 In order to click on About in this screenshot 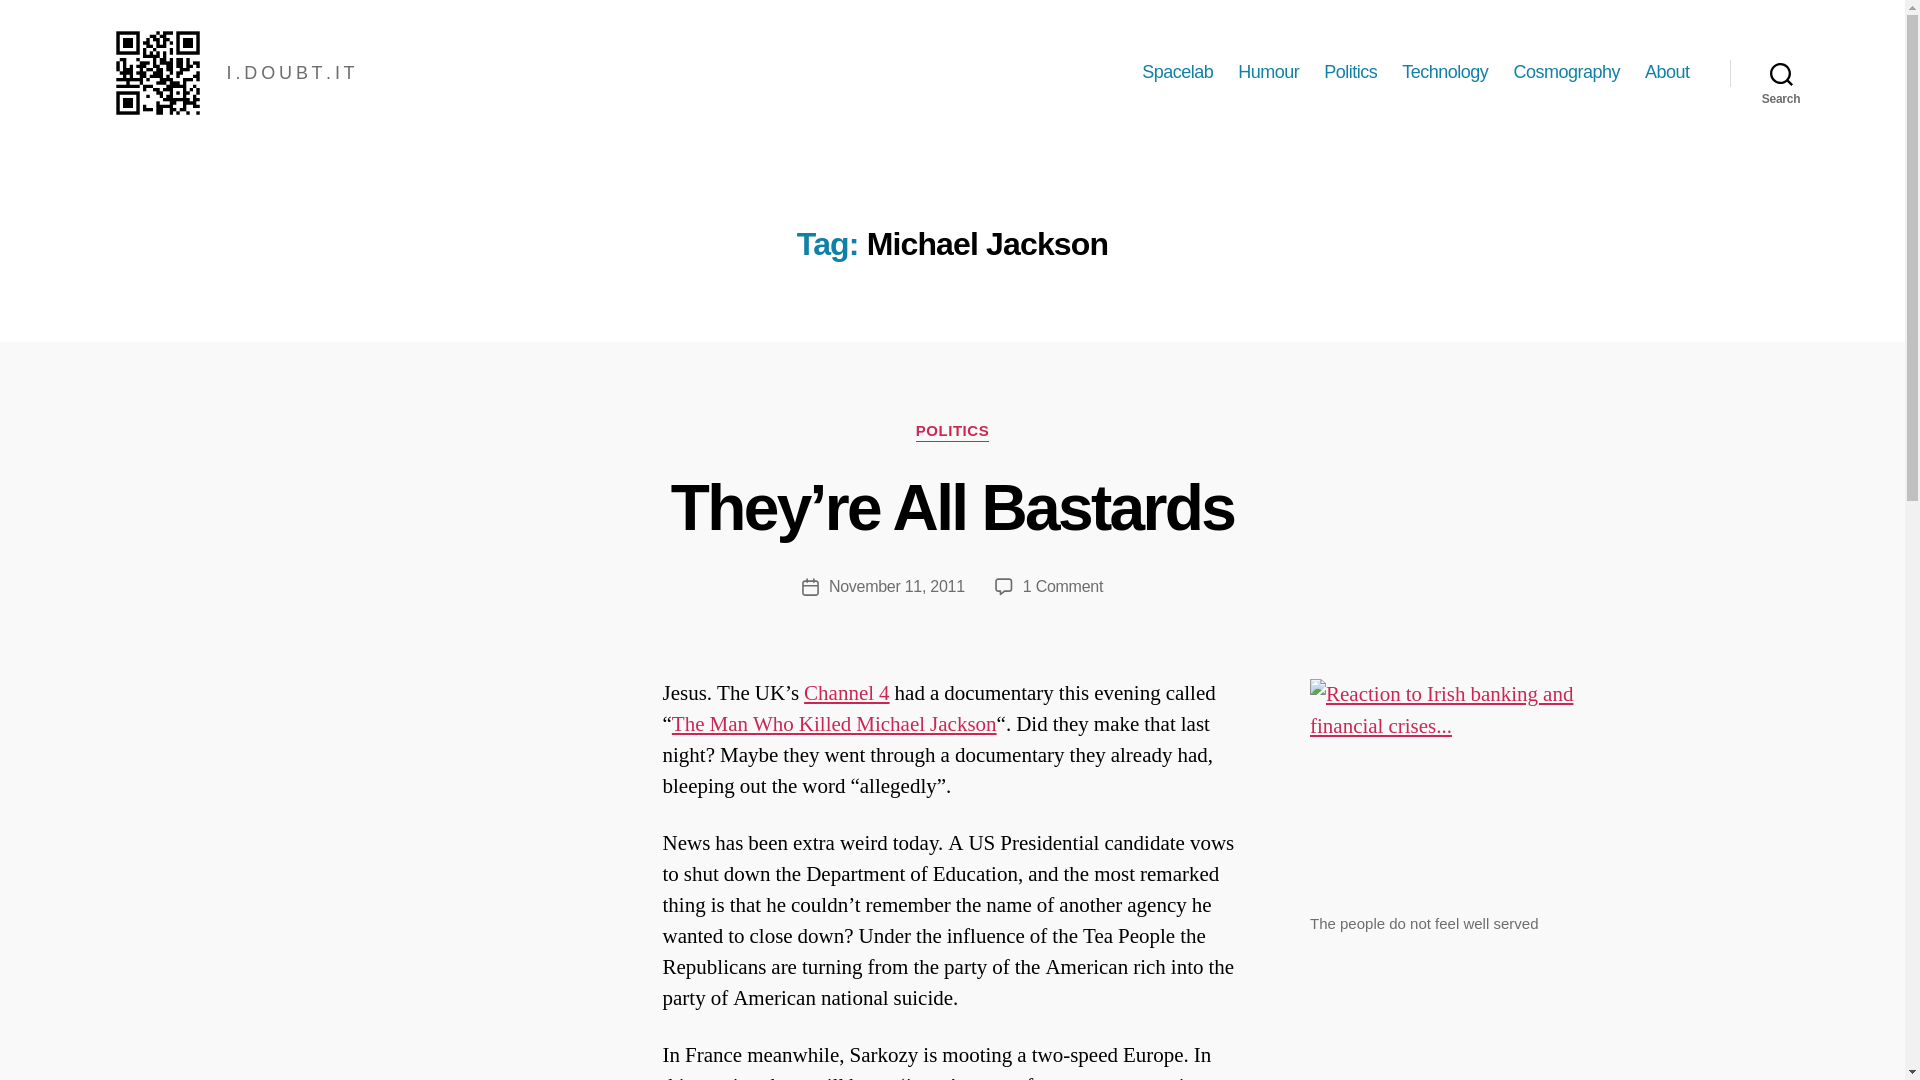, I will do `click(1667, 72)`.